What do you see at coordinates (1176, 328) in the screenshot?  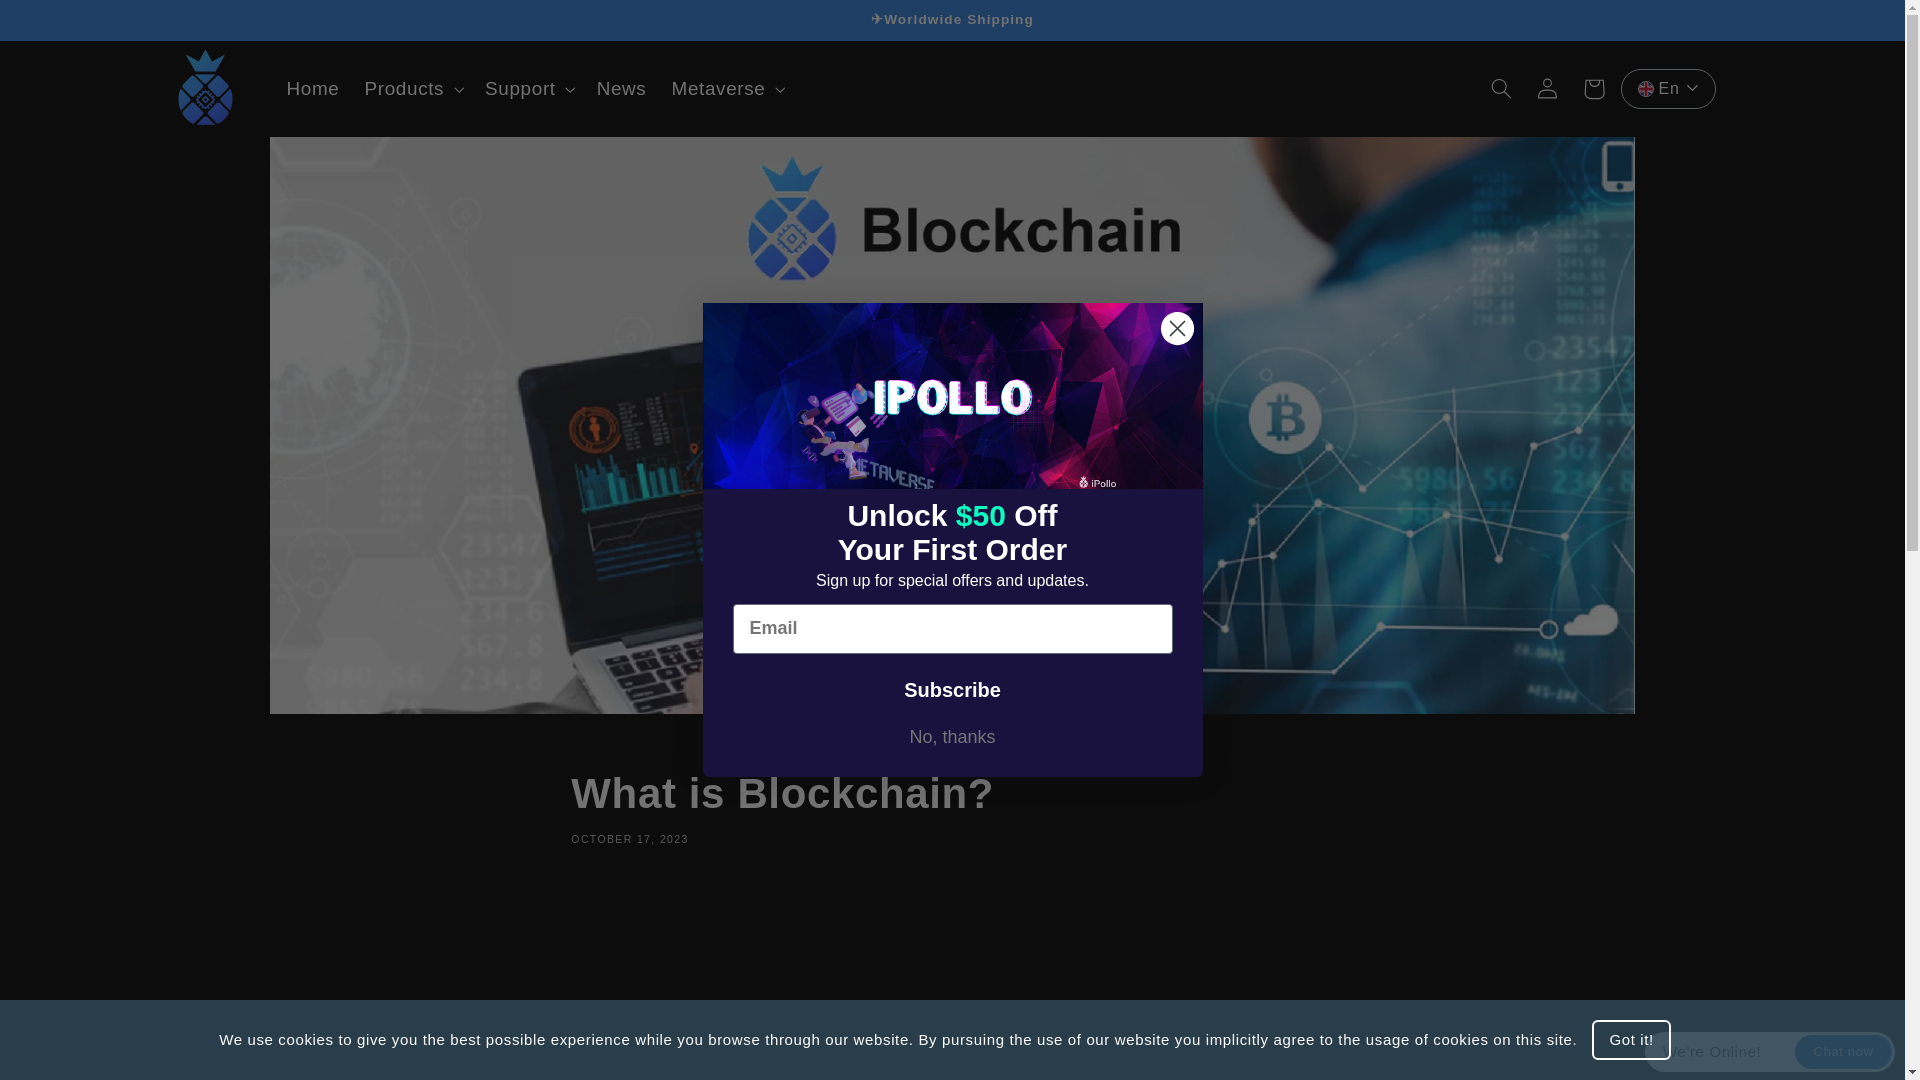 I see `Close dialog 1` at bounding box center [1176, 328].